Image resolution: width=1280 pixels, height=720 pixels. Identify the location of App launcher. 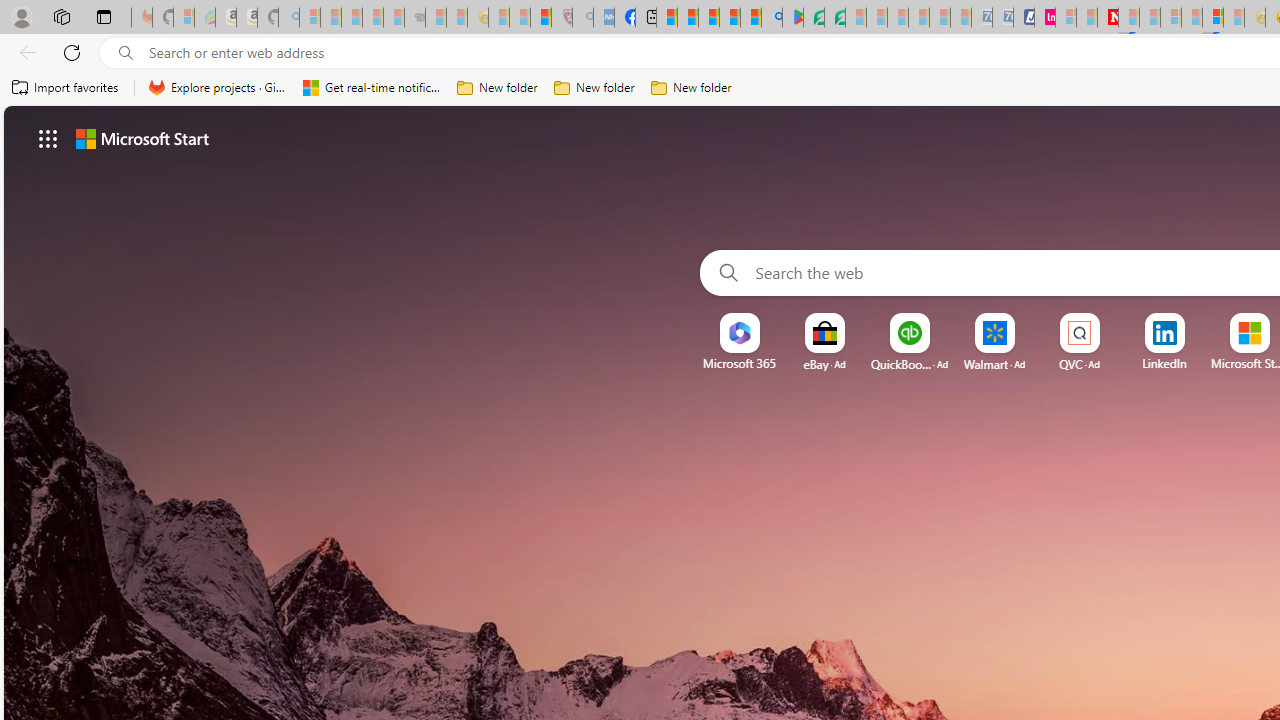
(48, 138).